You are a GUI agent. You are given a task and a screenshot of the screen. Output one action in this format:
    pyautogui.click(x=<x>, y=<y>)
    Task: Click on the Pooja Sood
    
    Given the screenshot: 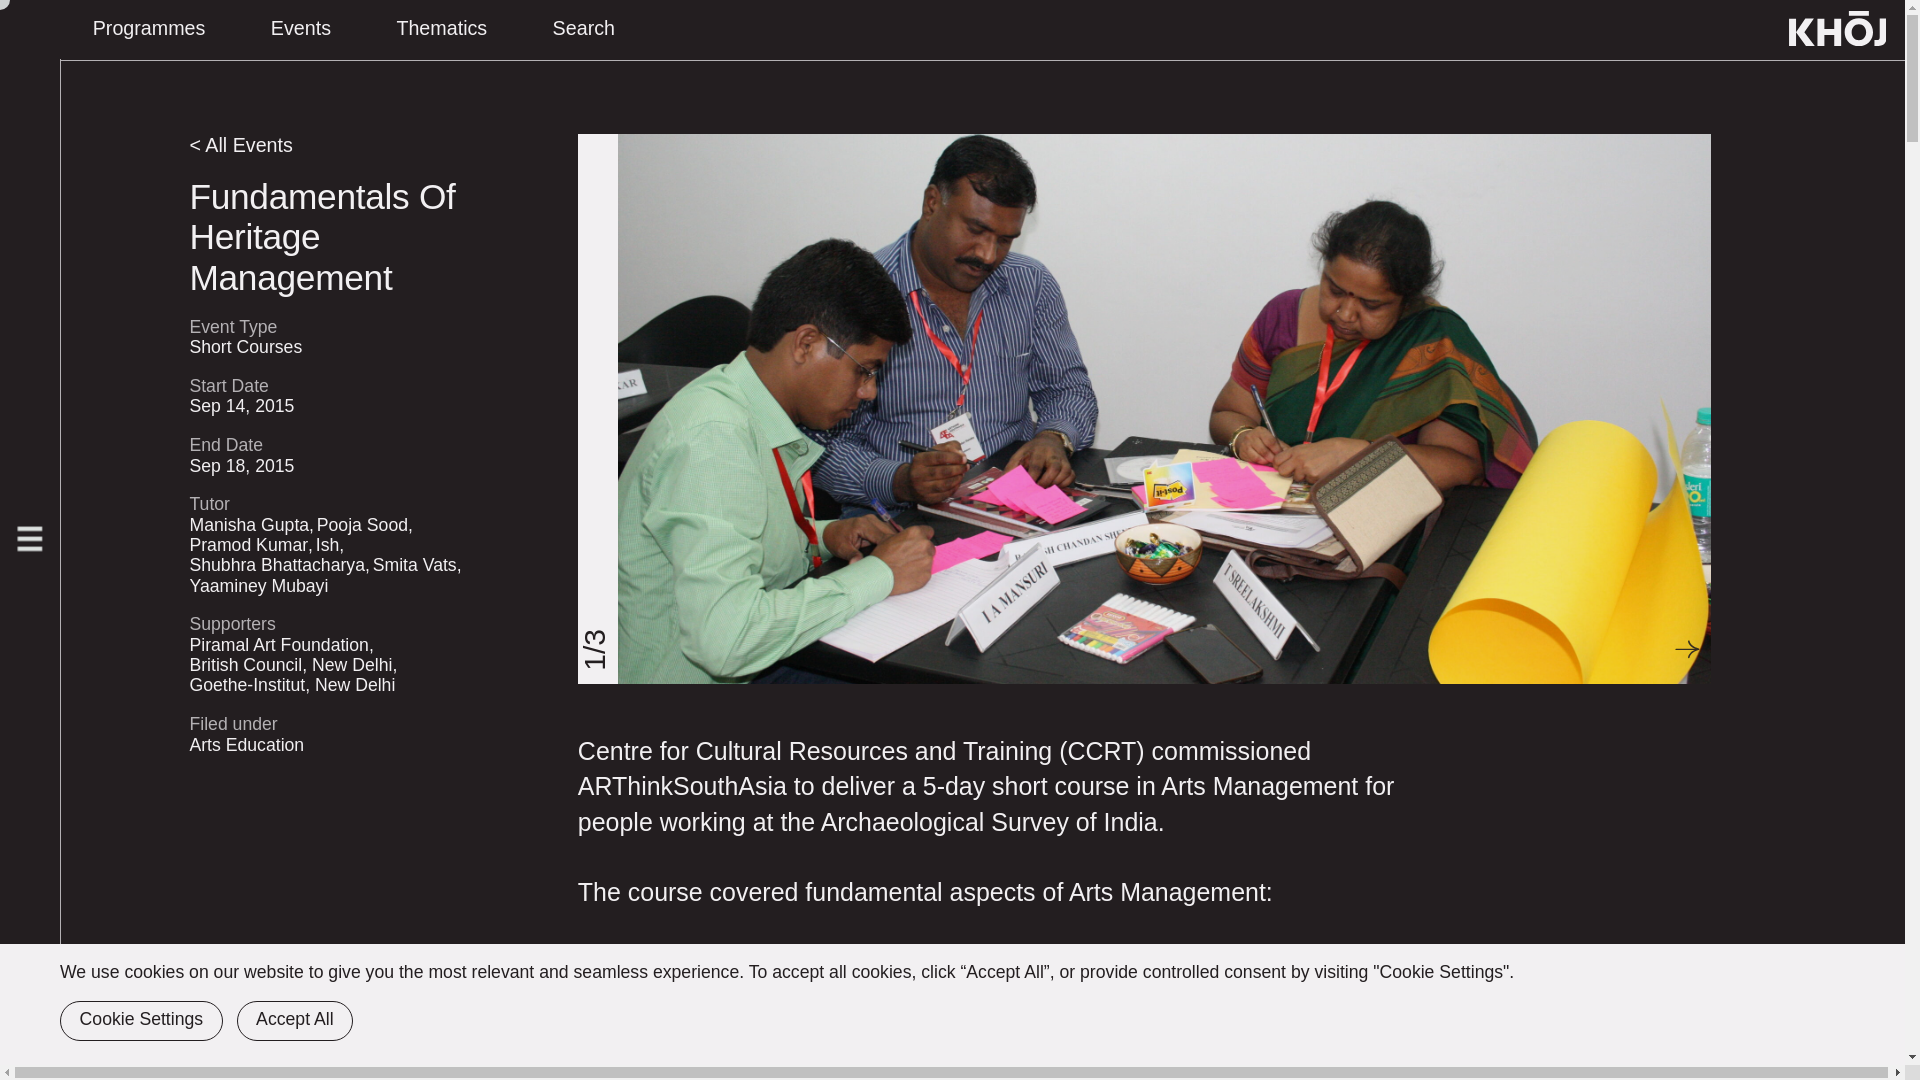 What is the action you would take?
    pyautogui.click(x=362, y=524)
    